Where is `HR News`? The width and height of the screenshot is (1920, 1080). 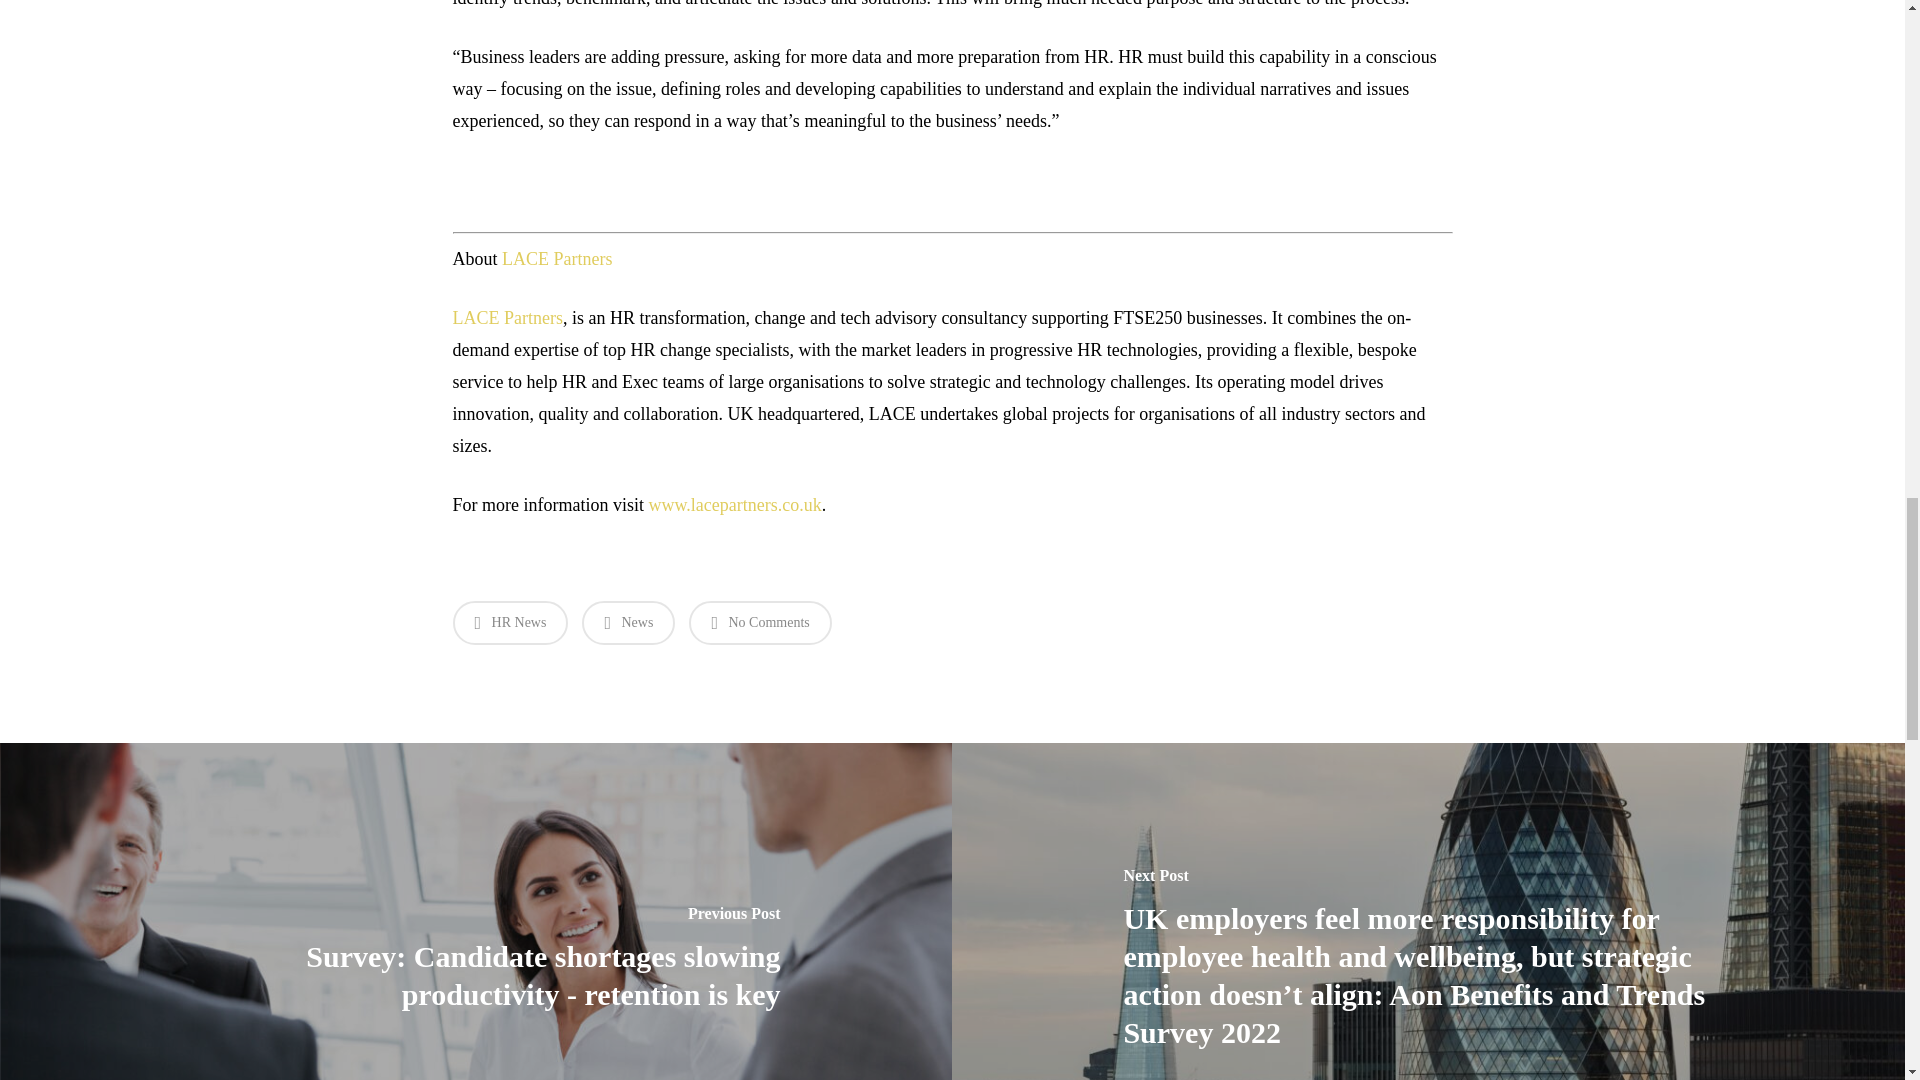 HR News is located at coordinates (510, 622).